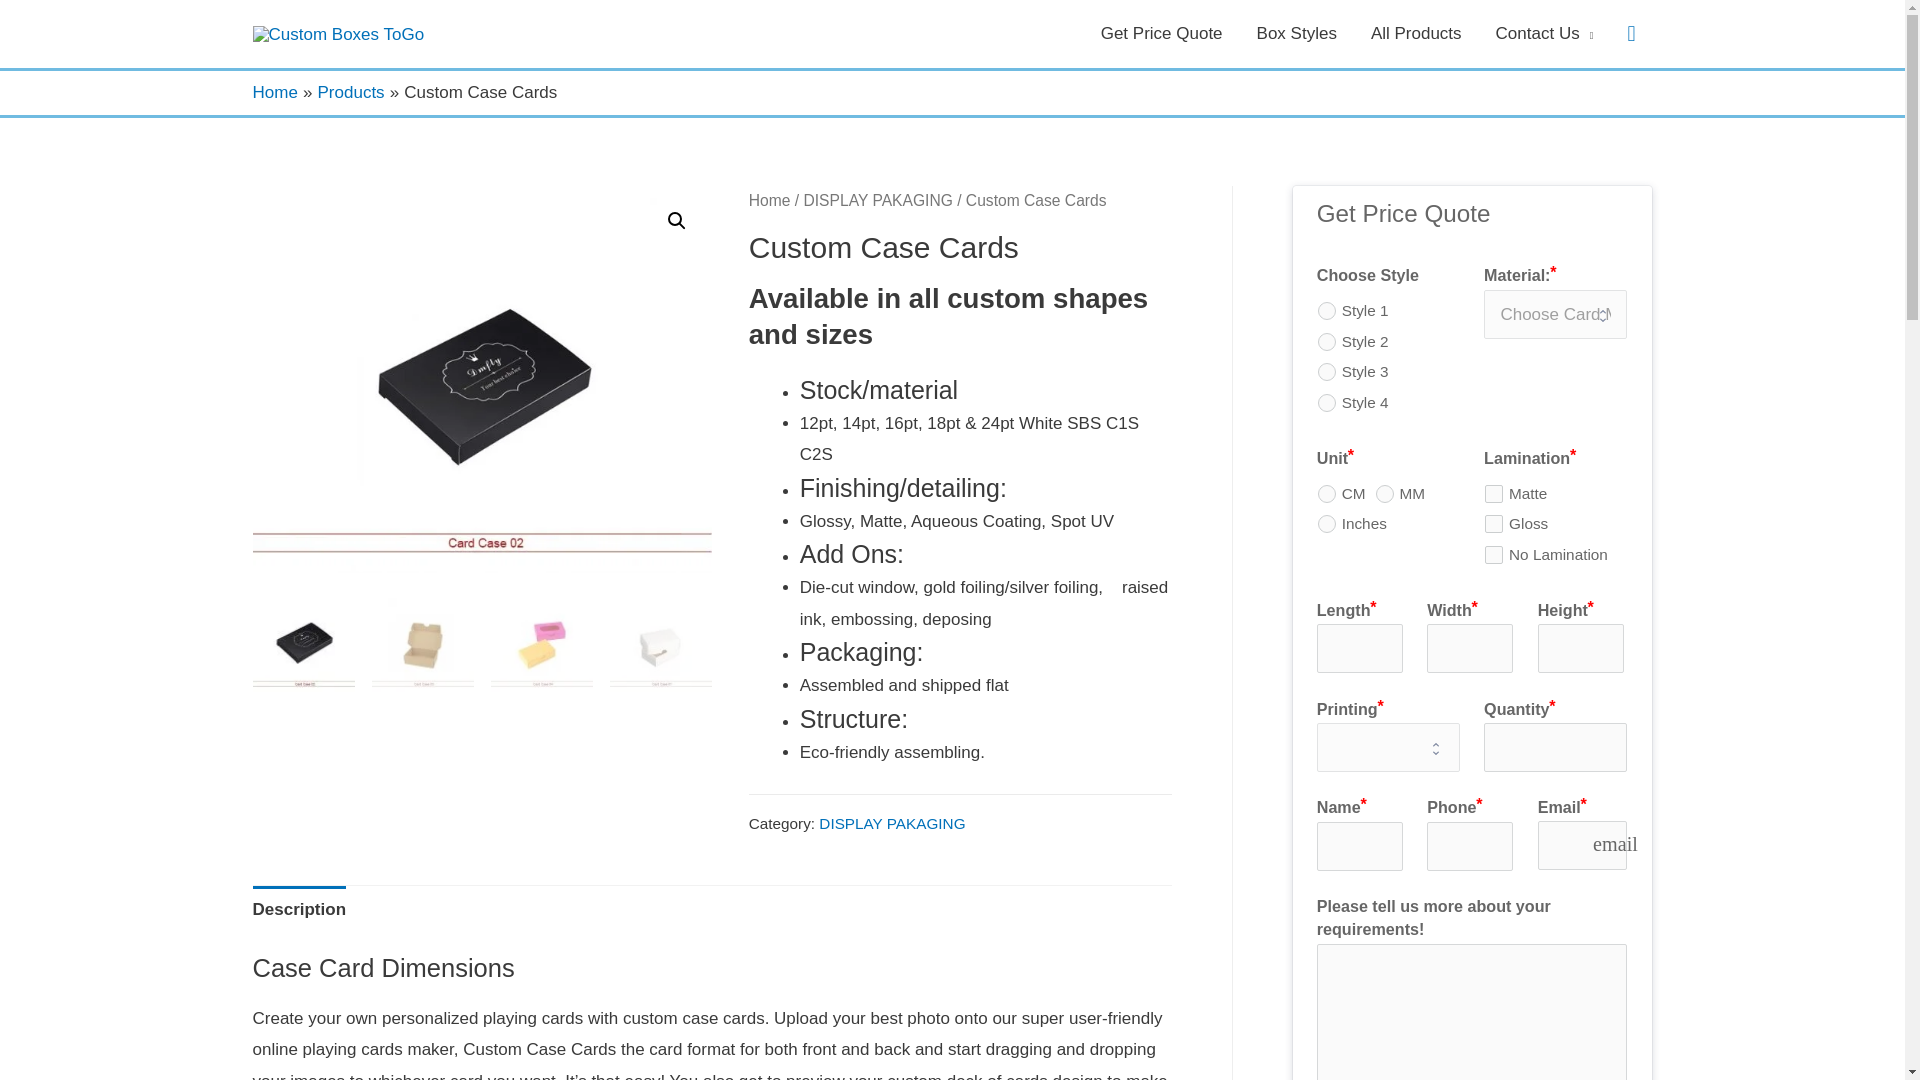 This screenshot has width=1920, height=1080. Describe the element at coordinates (1384, 494) in the screenshot. I see `MM` at that location.